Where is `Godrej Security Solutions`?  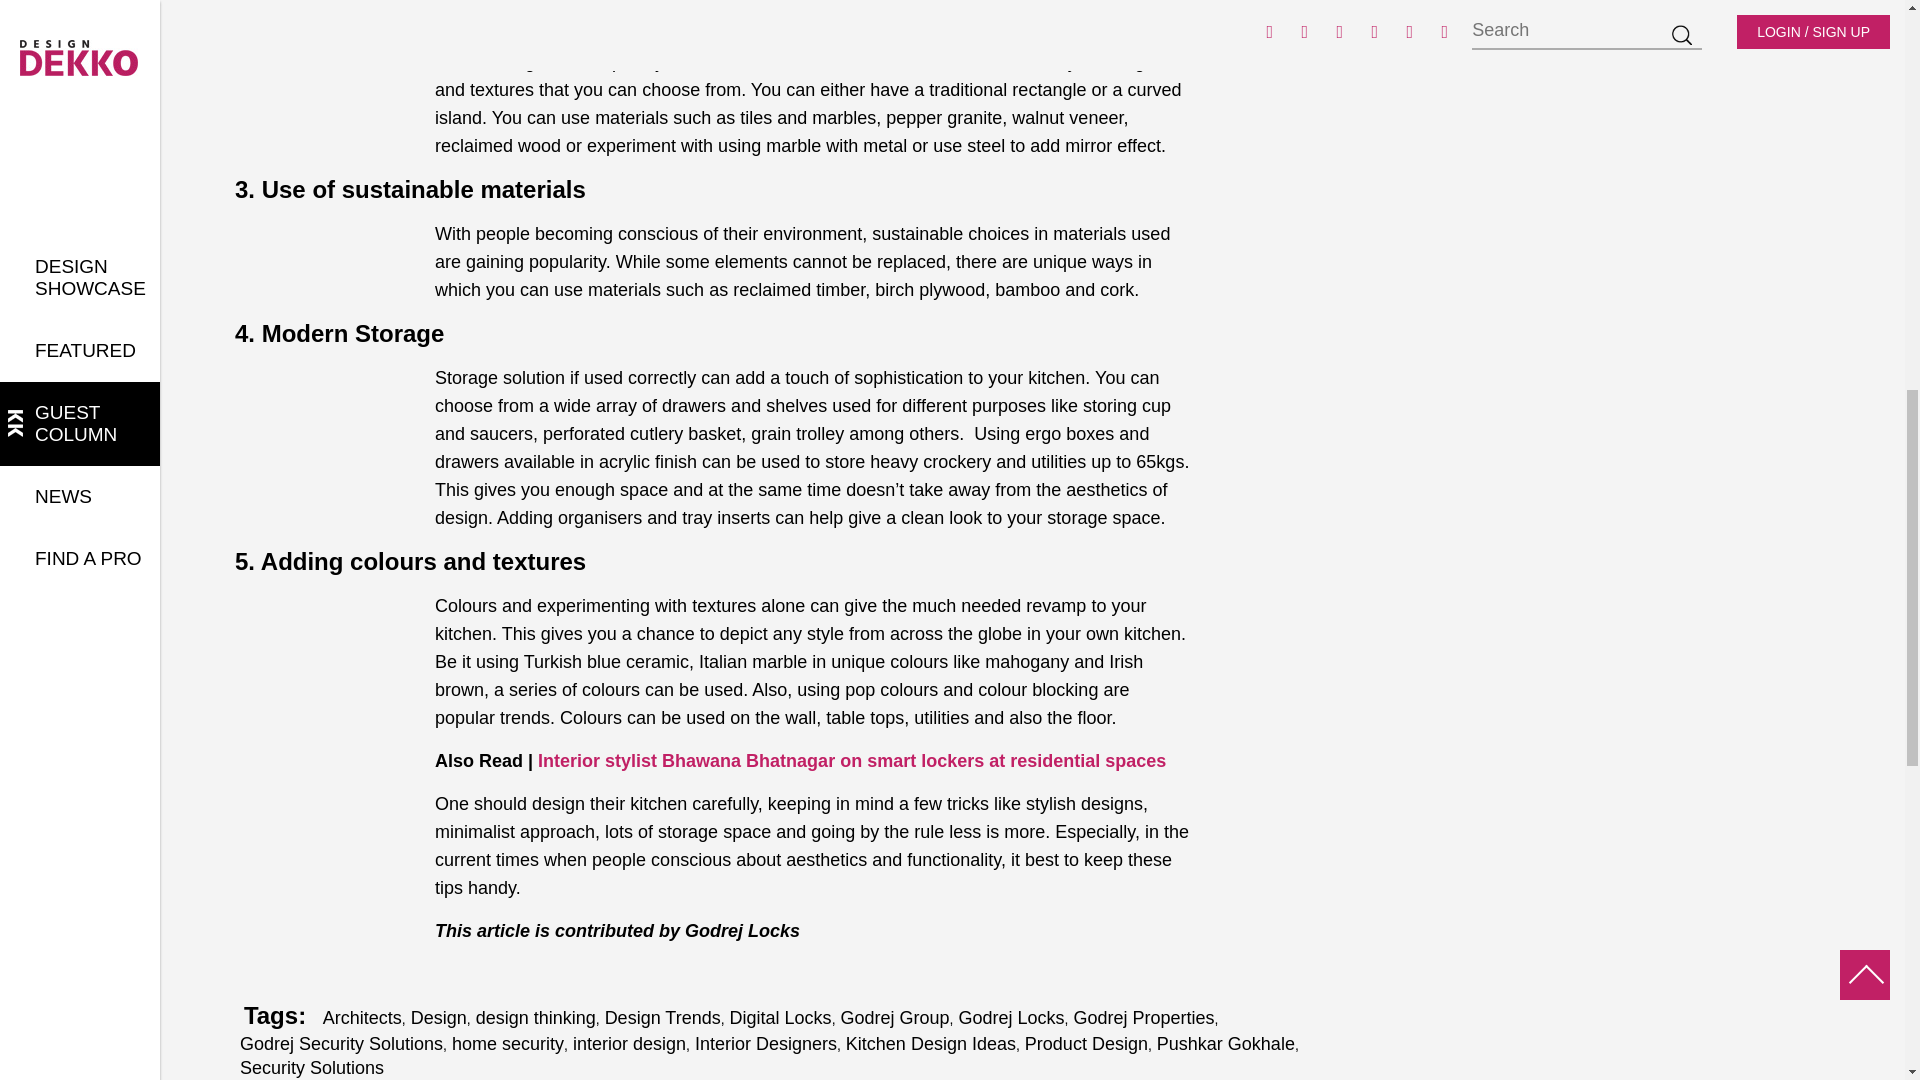 Godrej Security Solutions is located at coordinates (342, 1044).